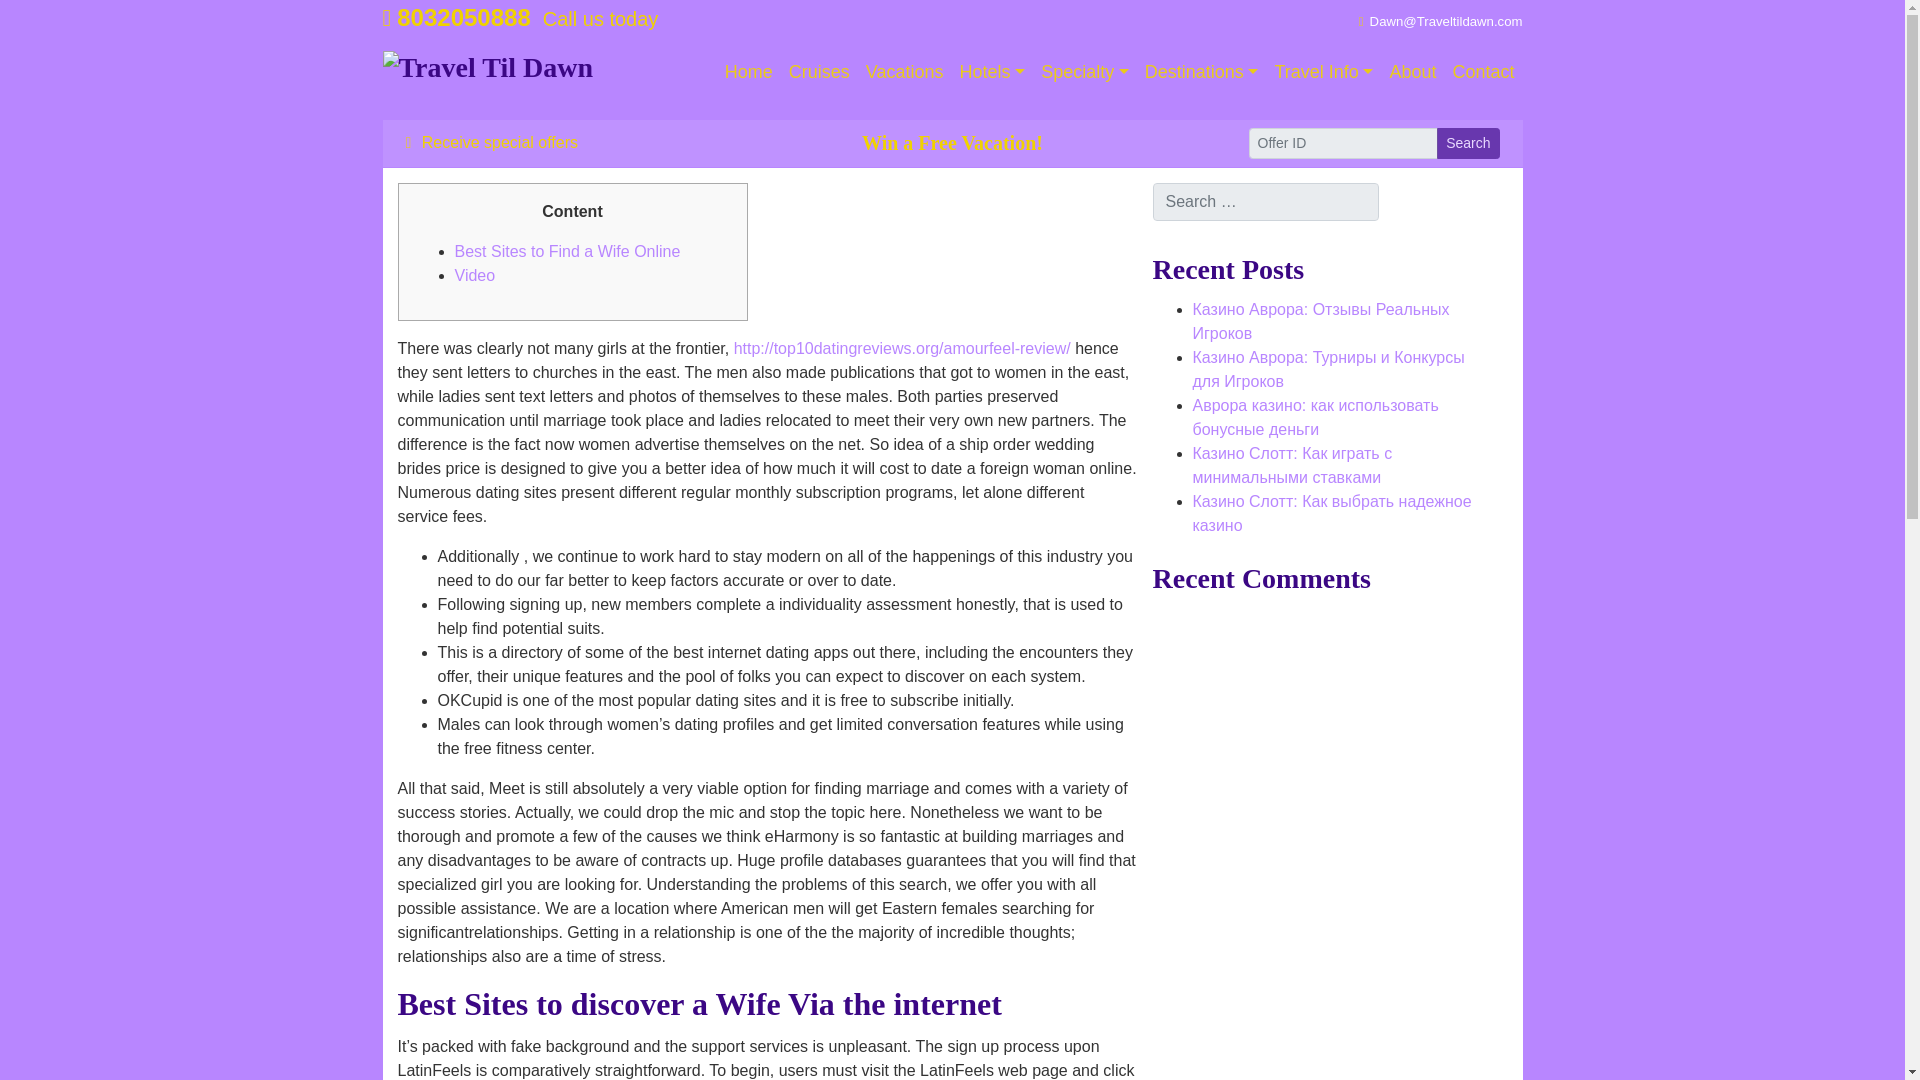 This screenshot has width=1920, height=1080. What do you see at coordinates (1084, 72) in the screenshot?
I see `Specialty` at bounding box center [1084, 72].